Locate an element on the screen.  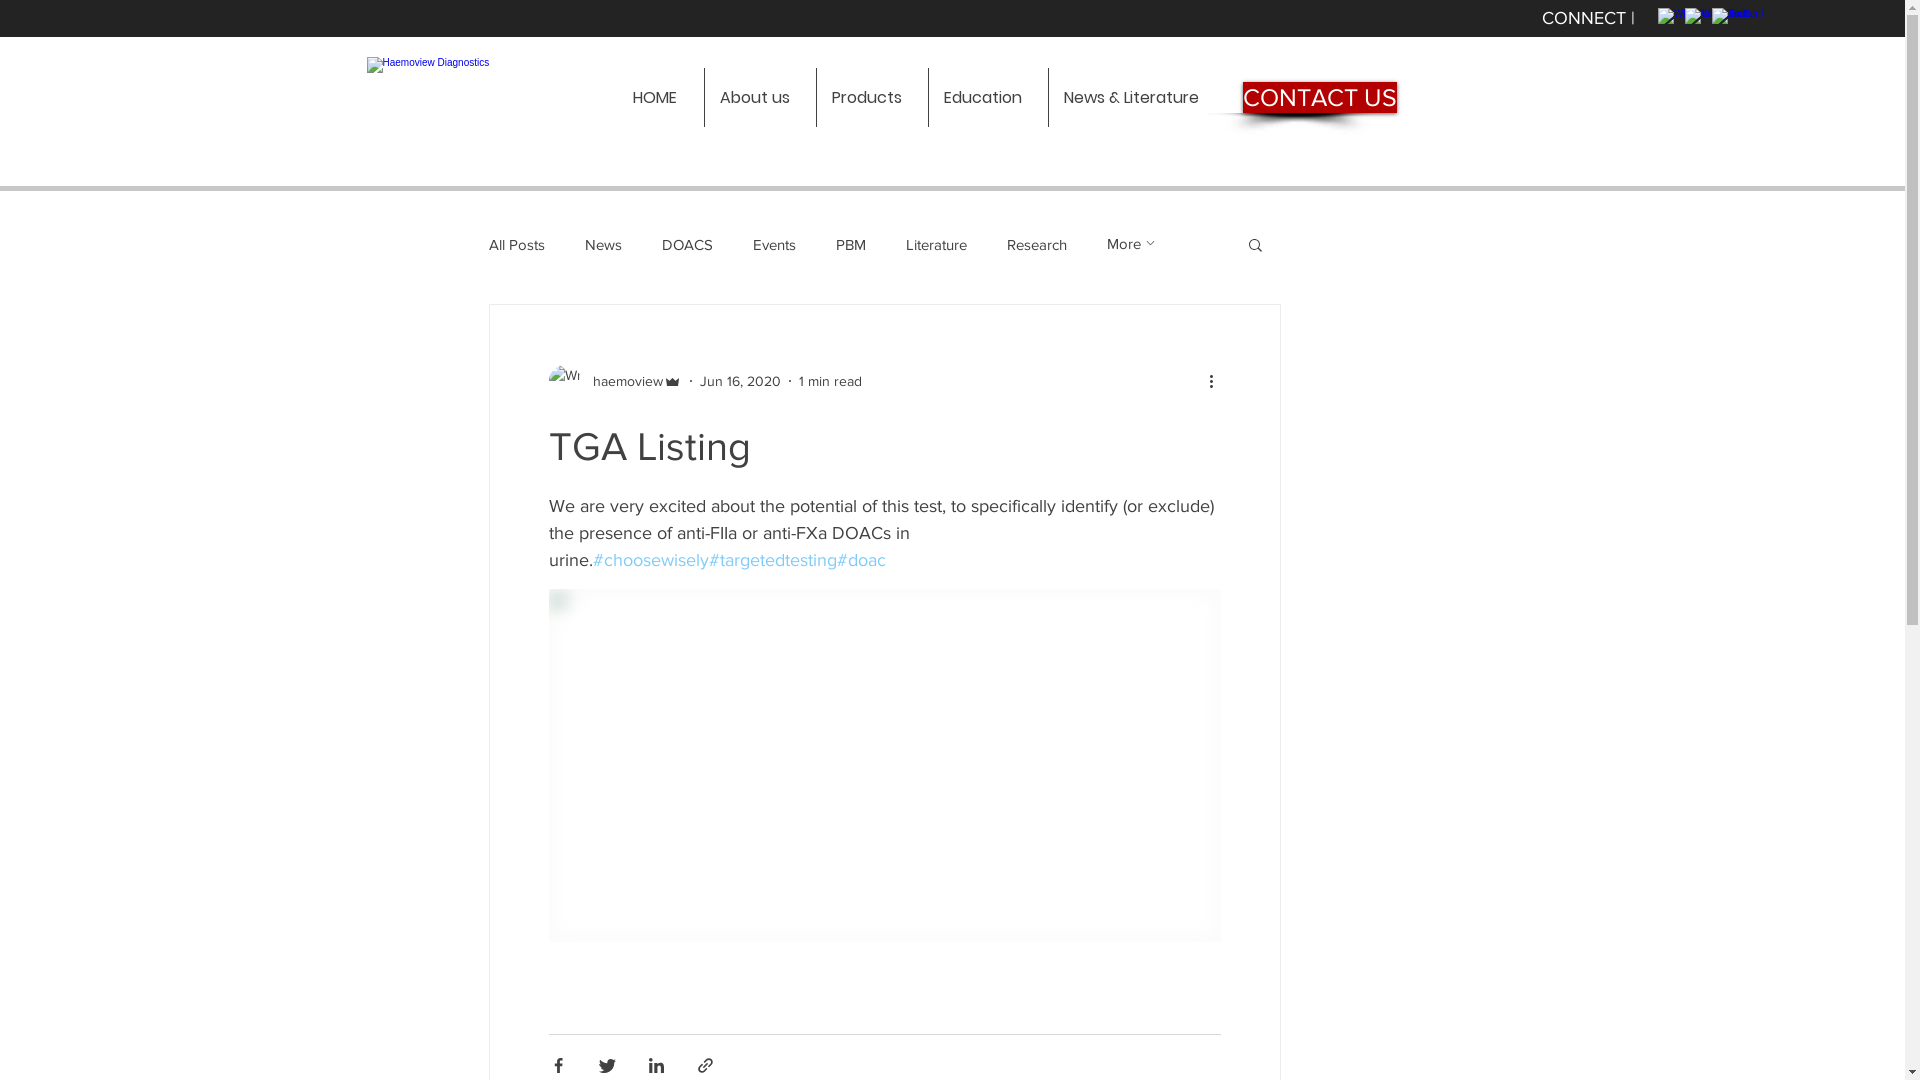
News is located at coordinates (602, 244).